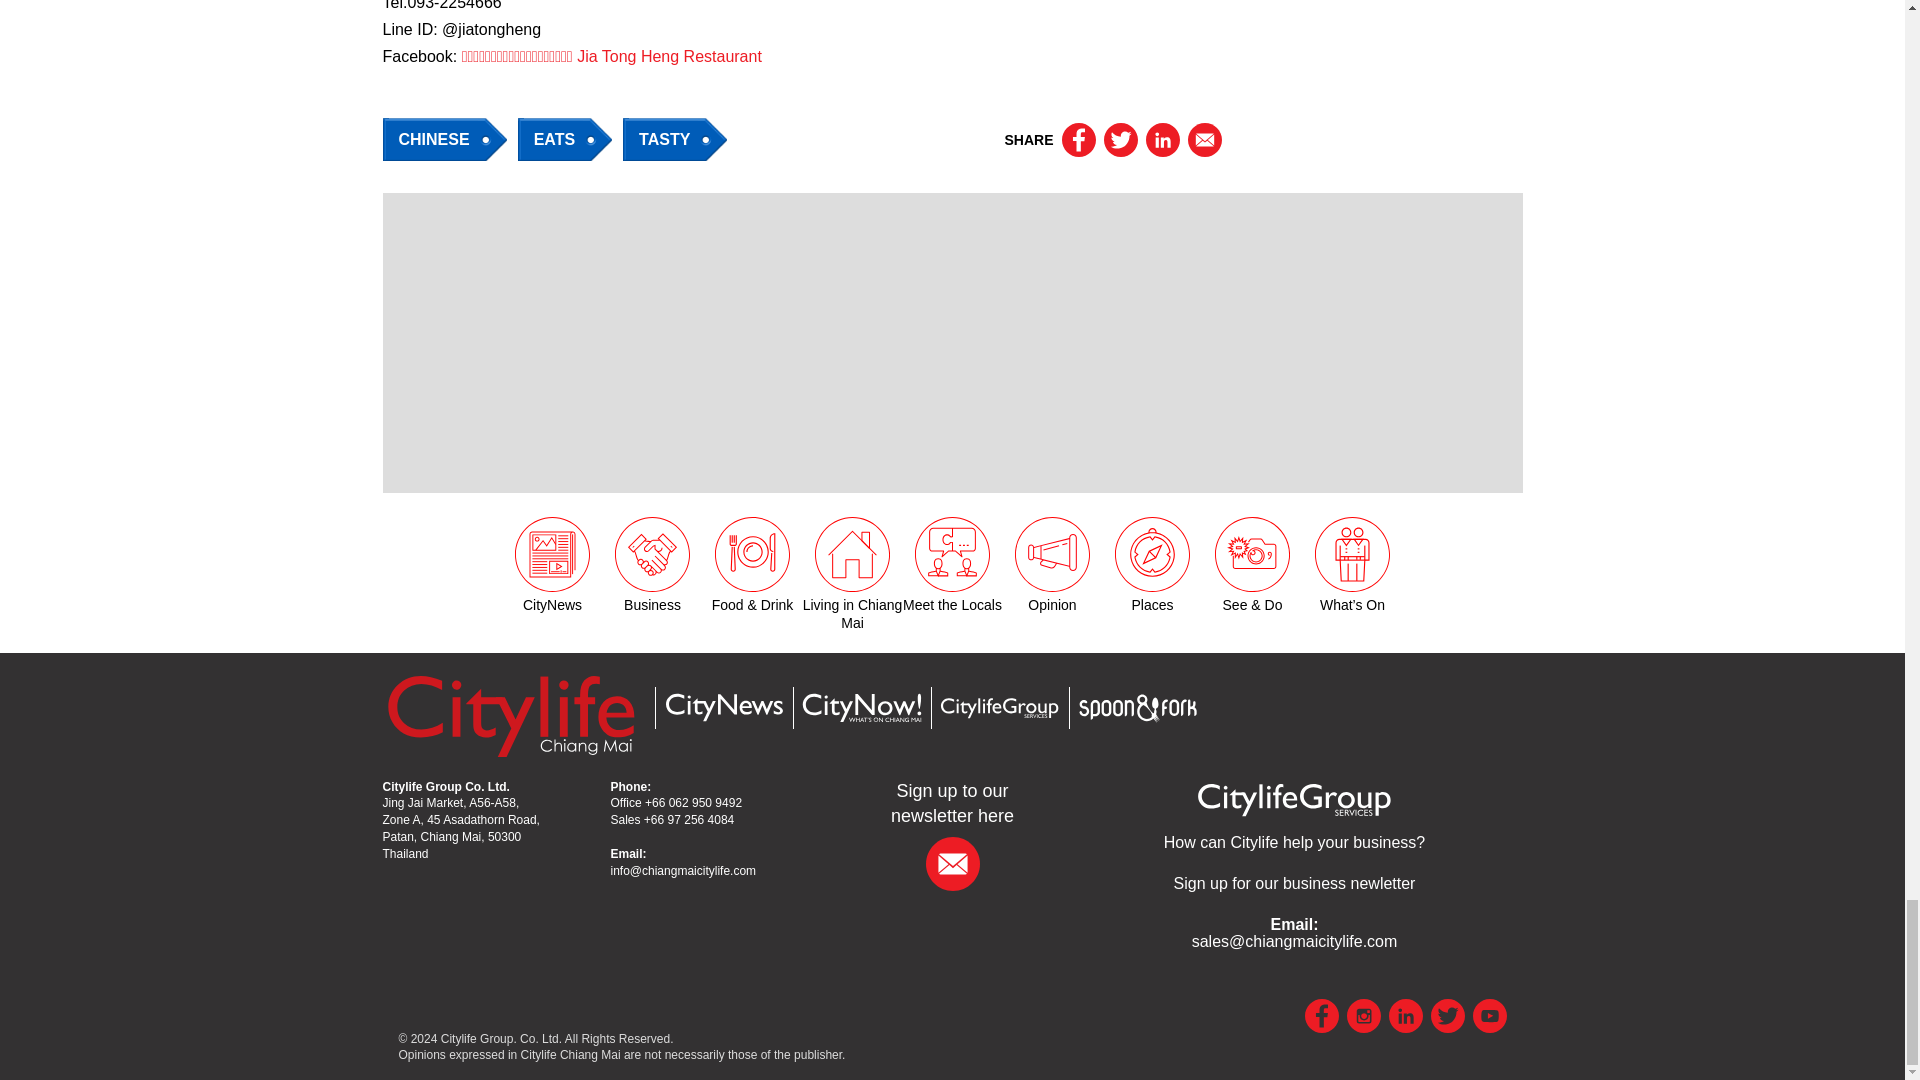 Image resolution: width=1920 pixels, height=1080 pixels. Describe the element at coordinates (1294, 798) in the screenshot. I see `Citylife Group Services` at that location.